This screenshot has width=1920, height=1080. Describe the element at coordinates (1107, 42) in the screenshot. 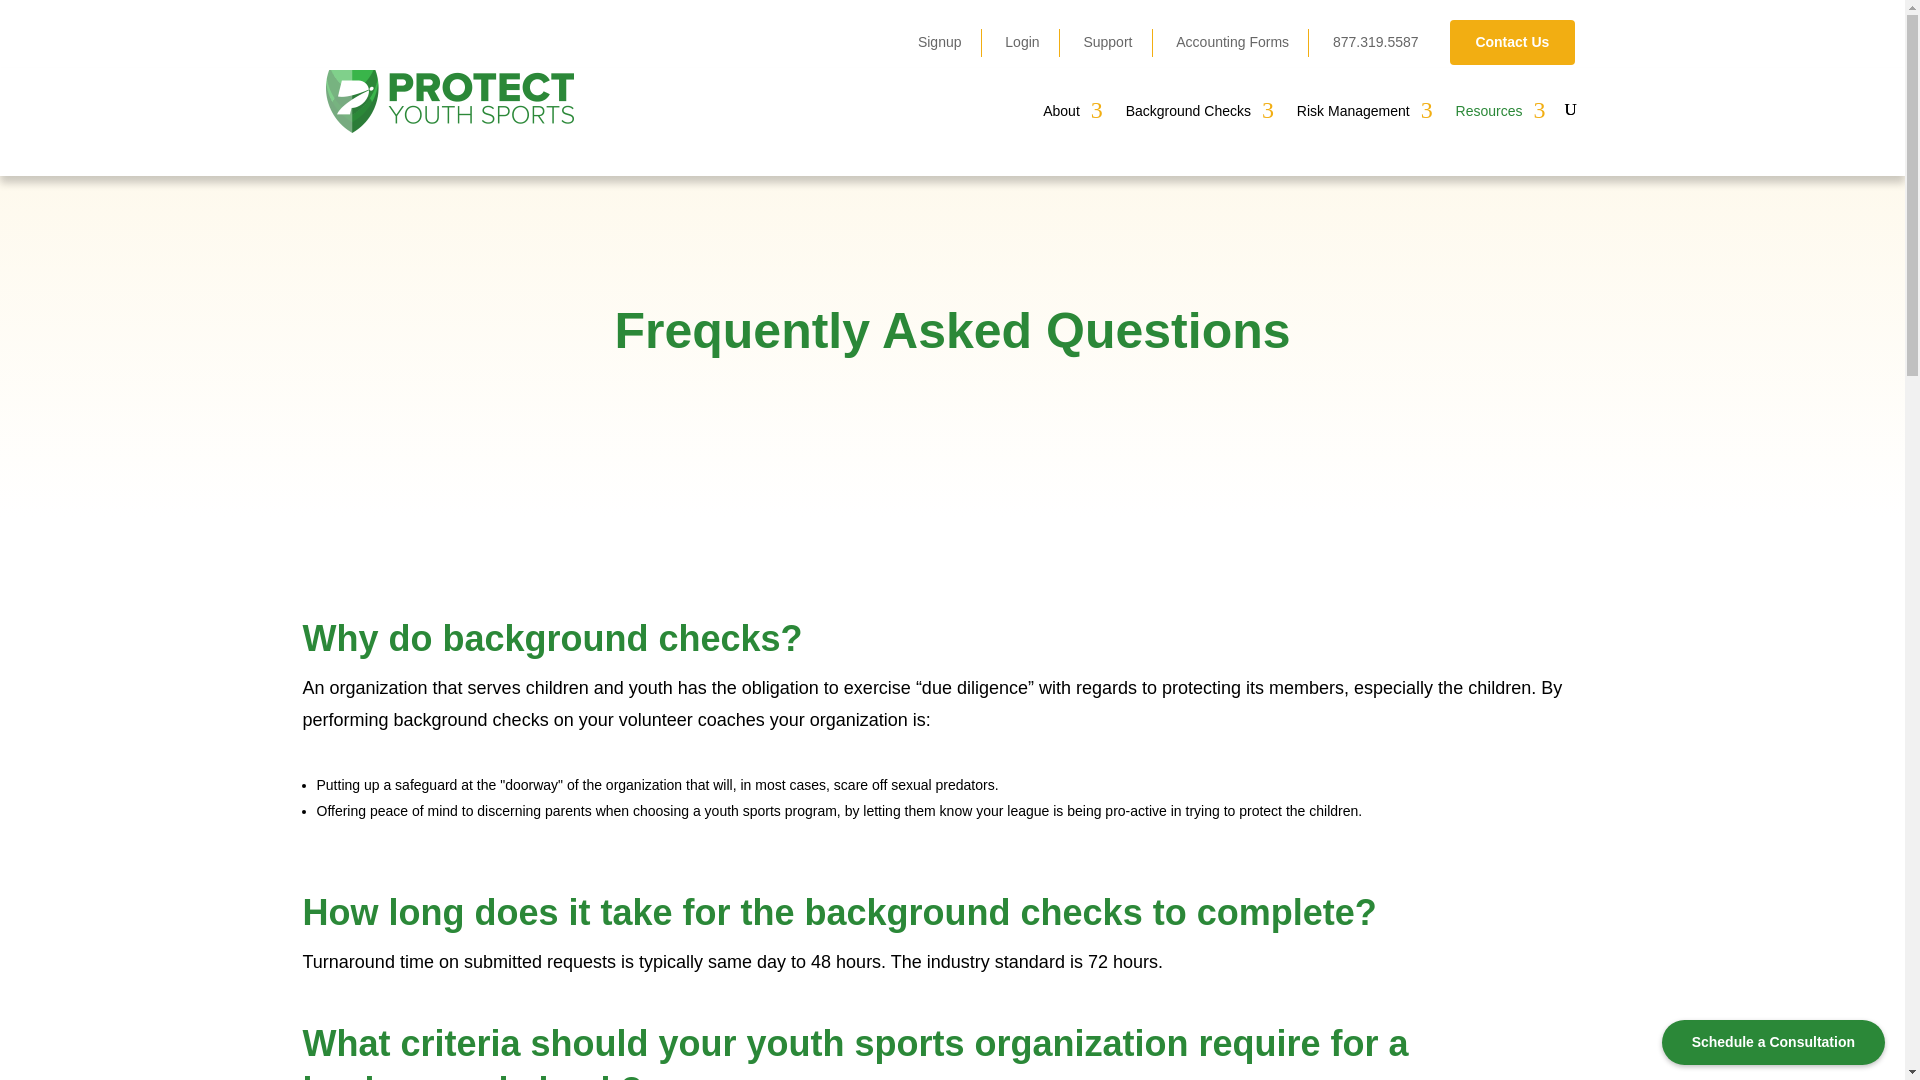

I see `Support` at that location.